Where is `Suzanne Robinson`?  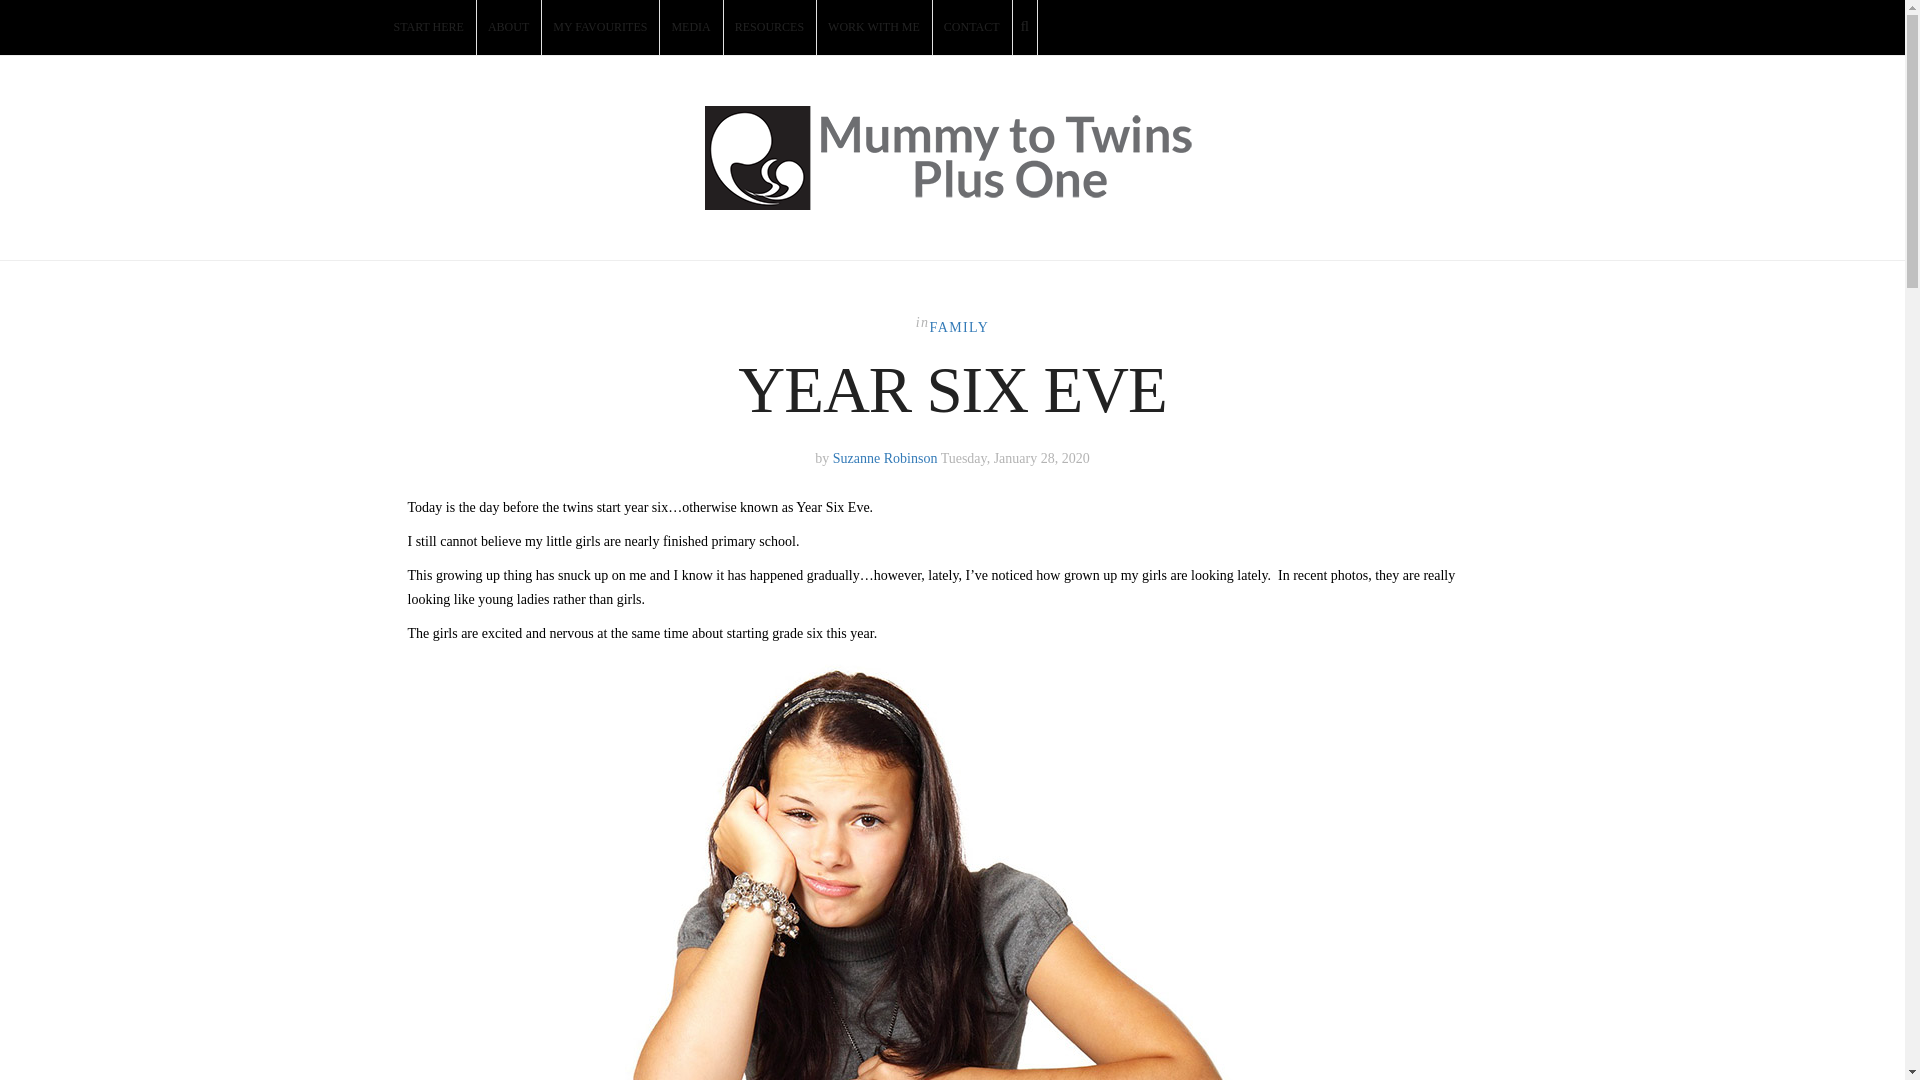
Suzanne Robinson is located at coordinates (886, 458).